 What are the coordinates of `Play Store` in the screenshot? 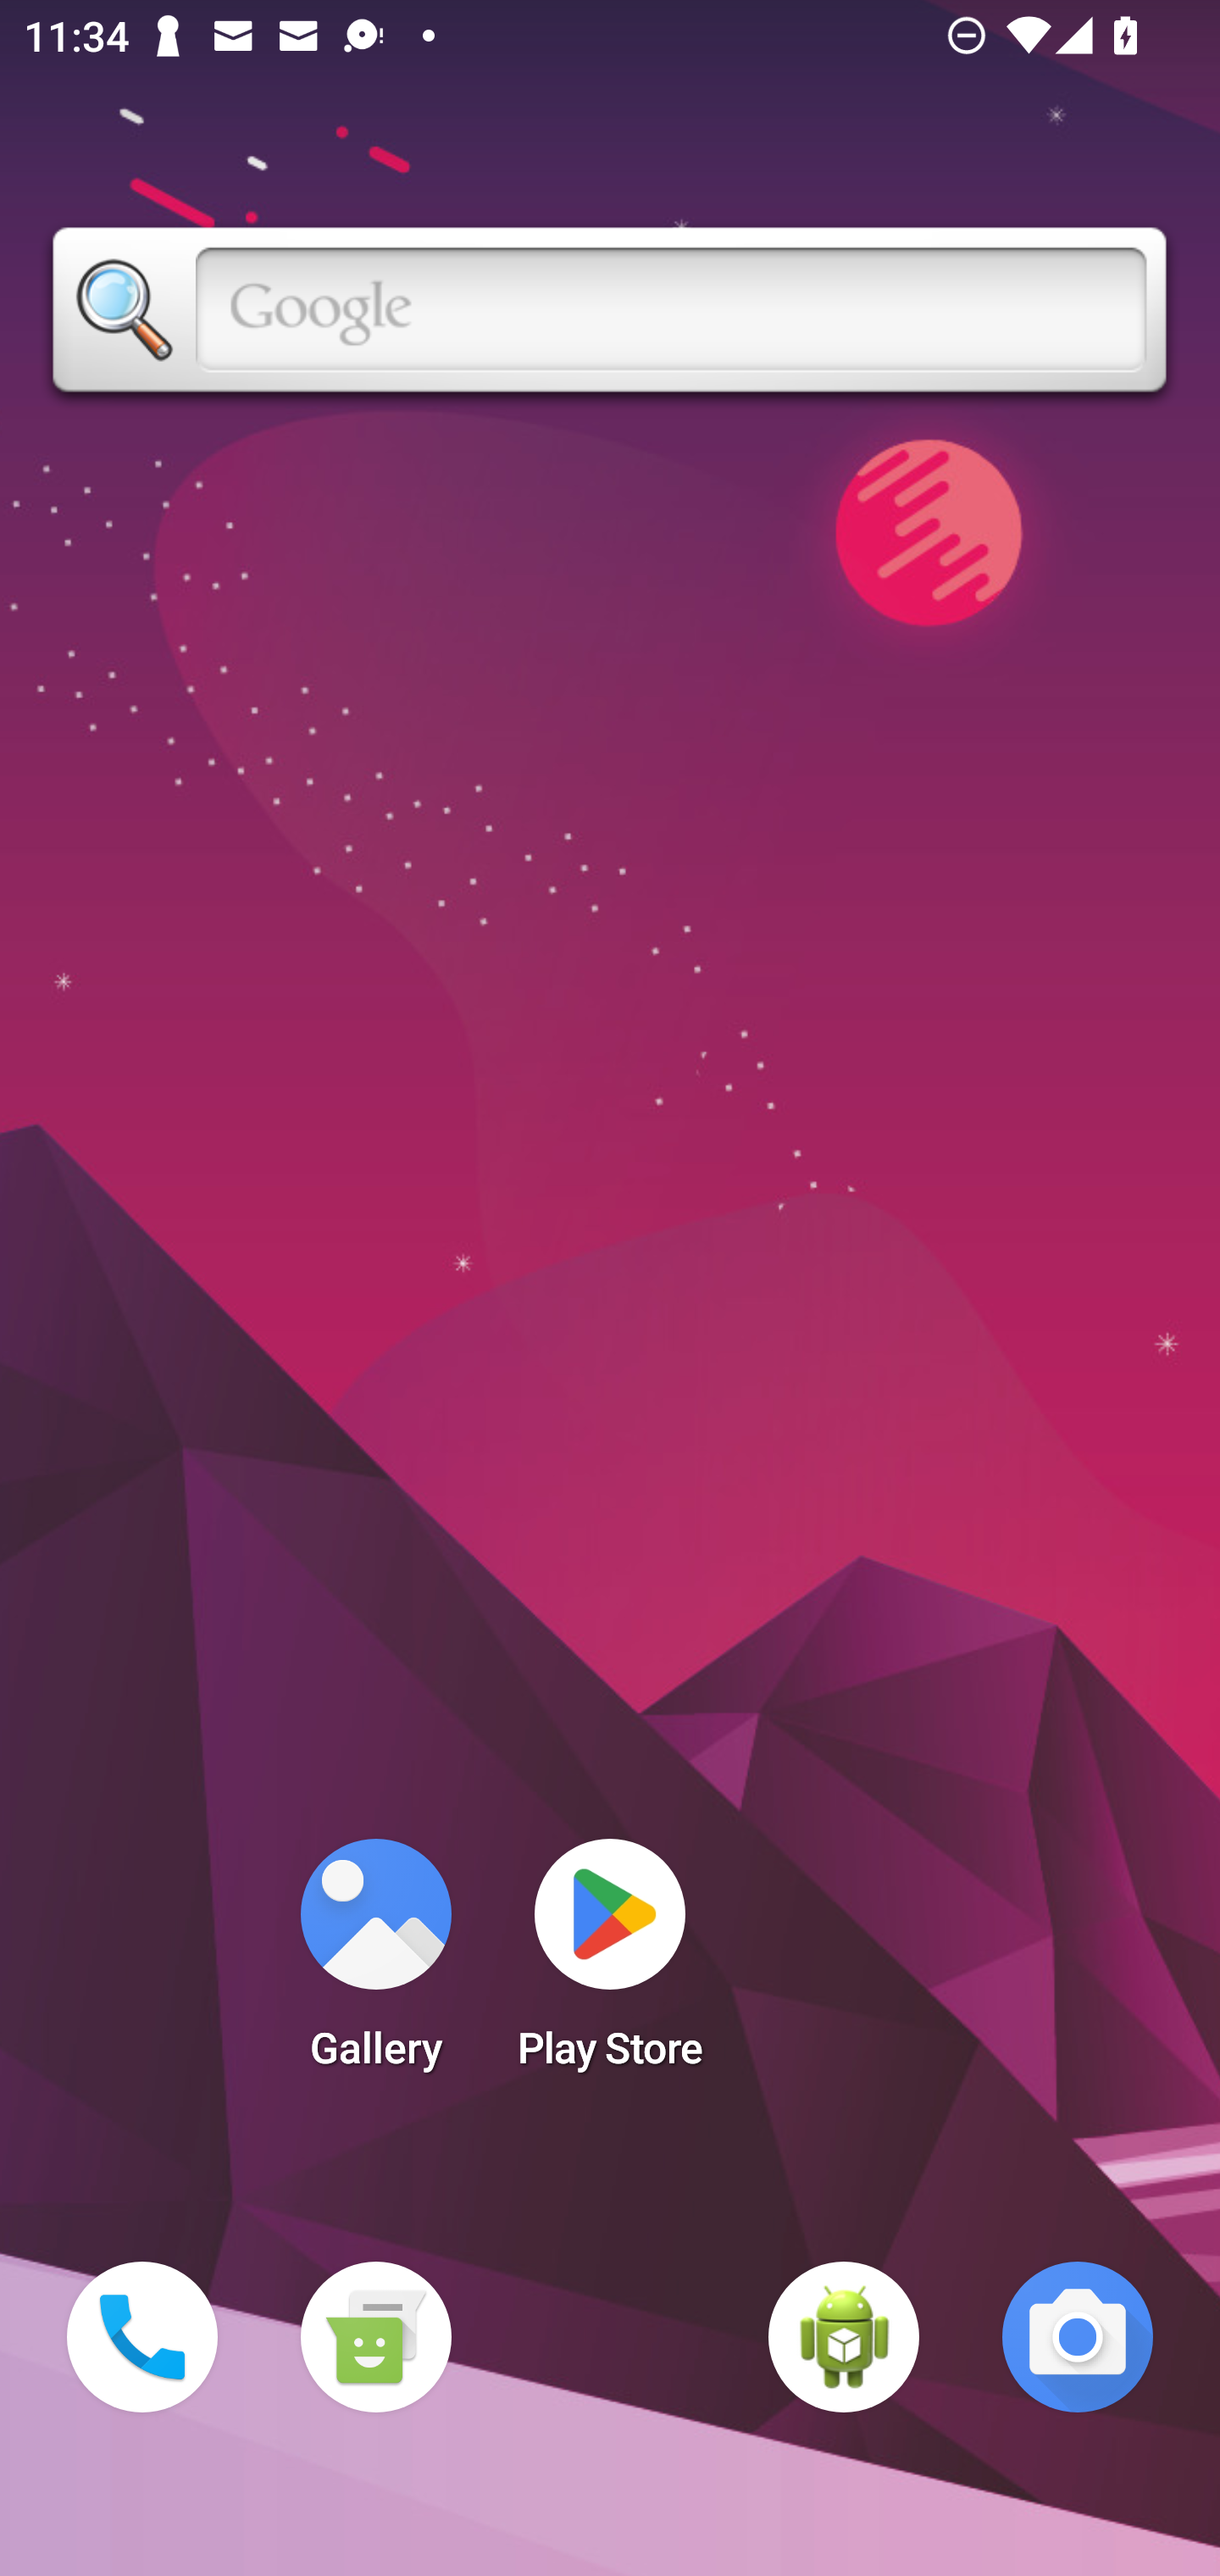 It's located at (610, 1964).